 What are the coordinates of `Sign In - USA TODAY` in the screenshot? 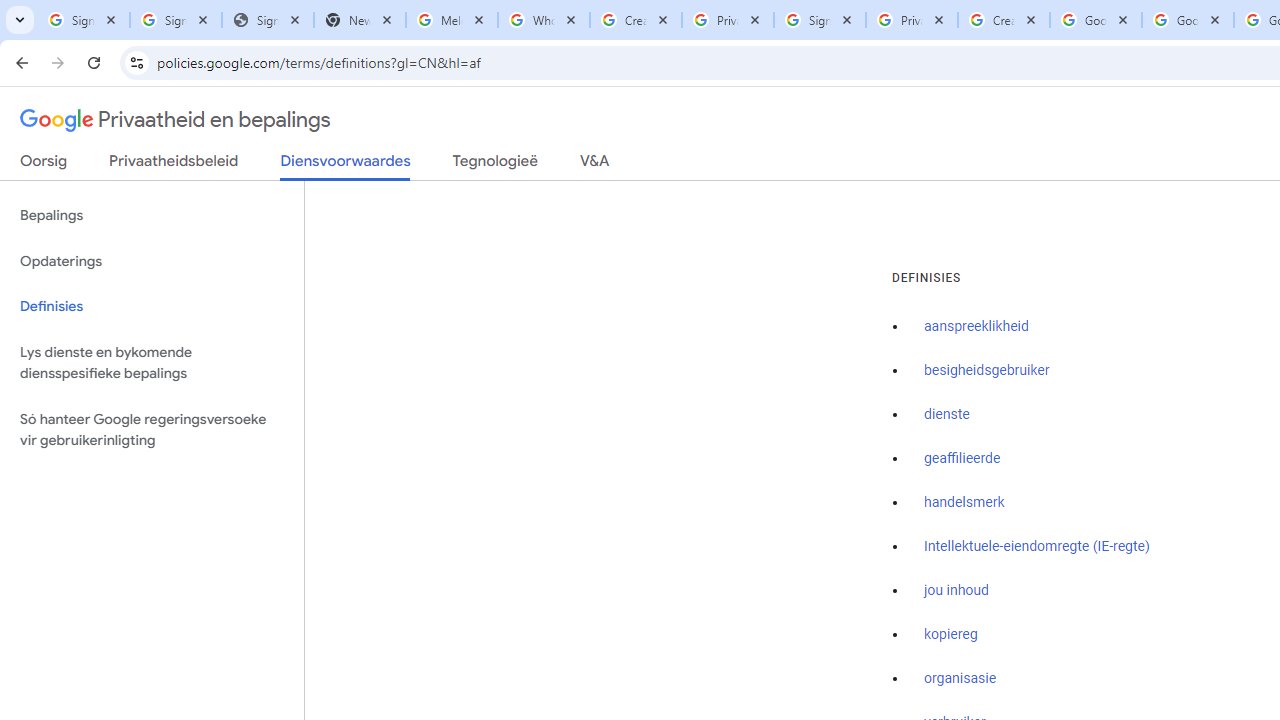 It's located at (267, 20).